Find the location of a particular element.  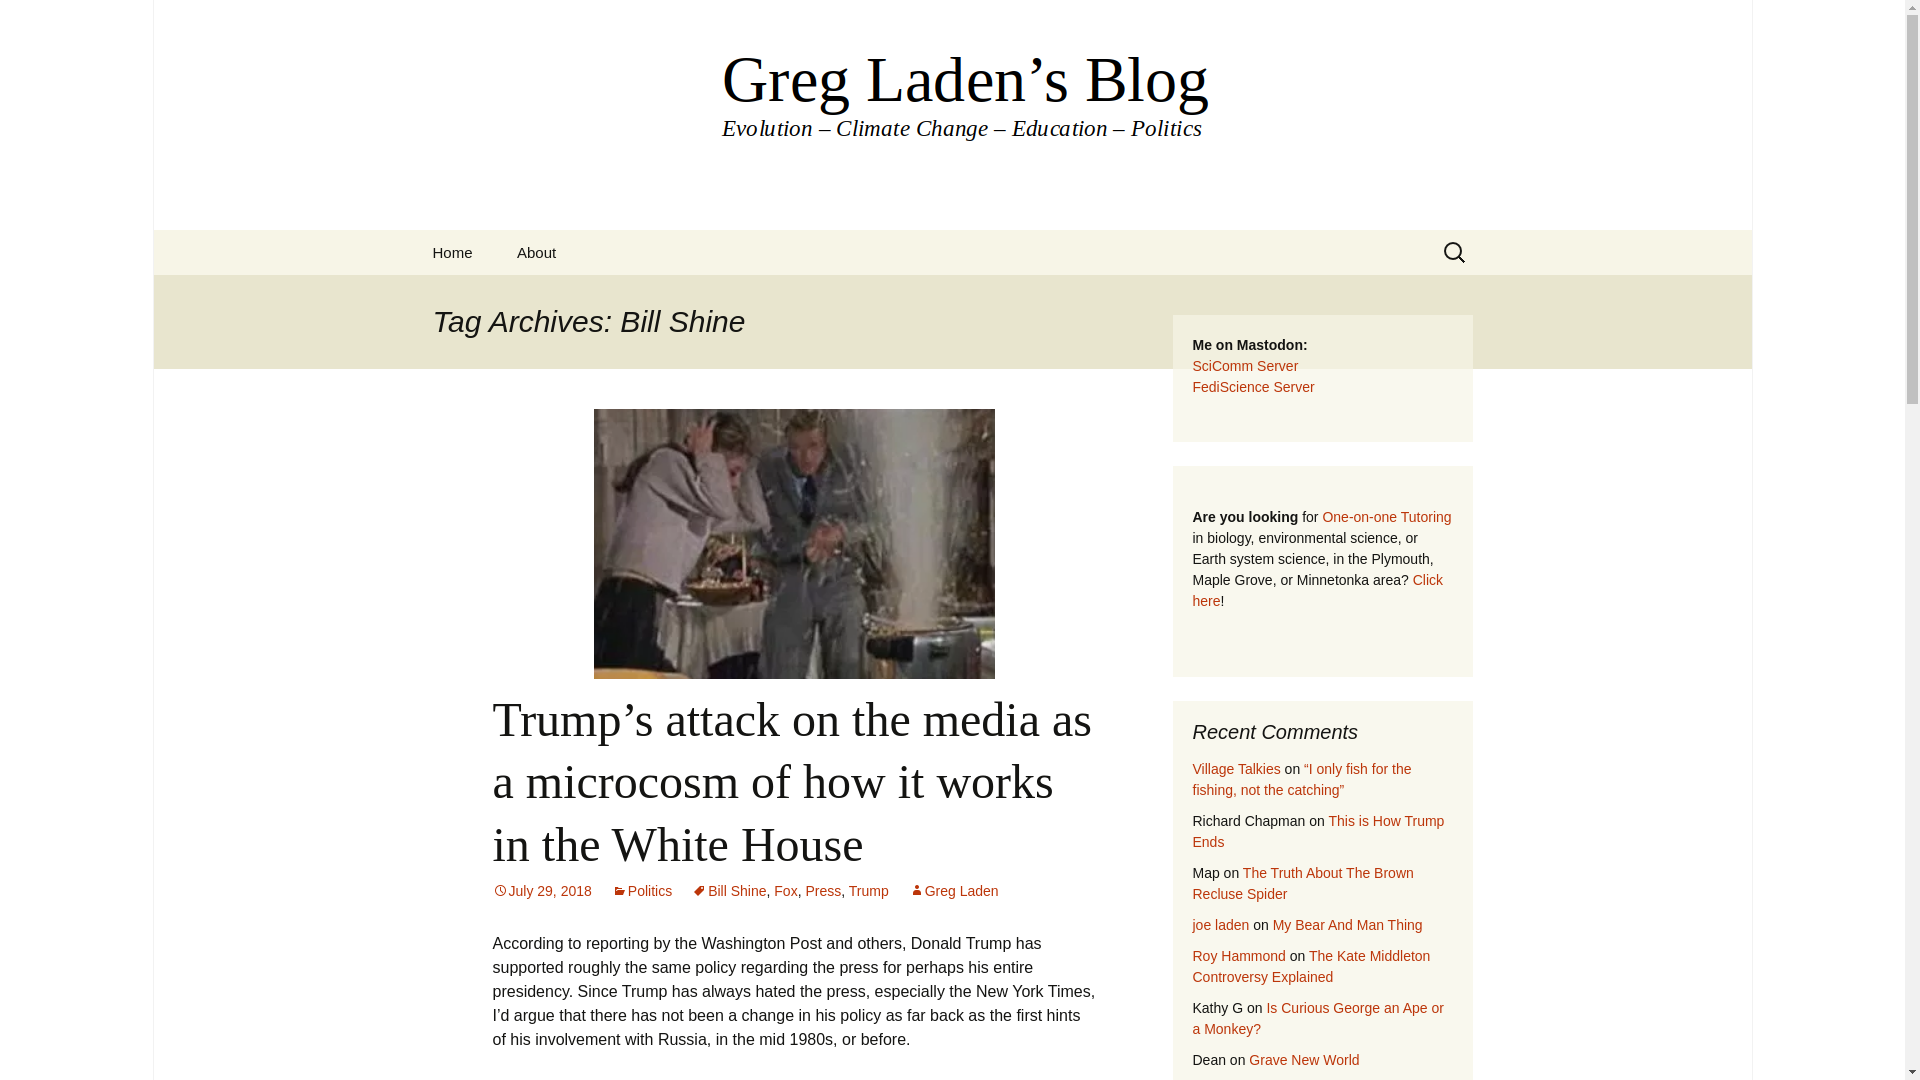

Press is located at coordinates (822, 890).